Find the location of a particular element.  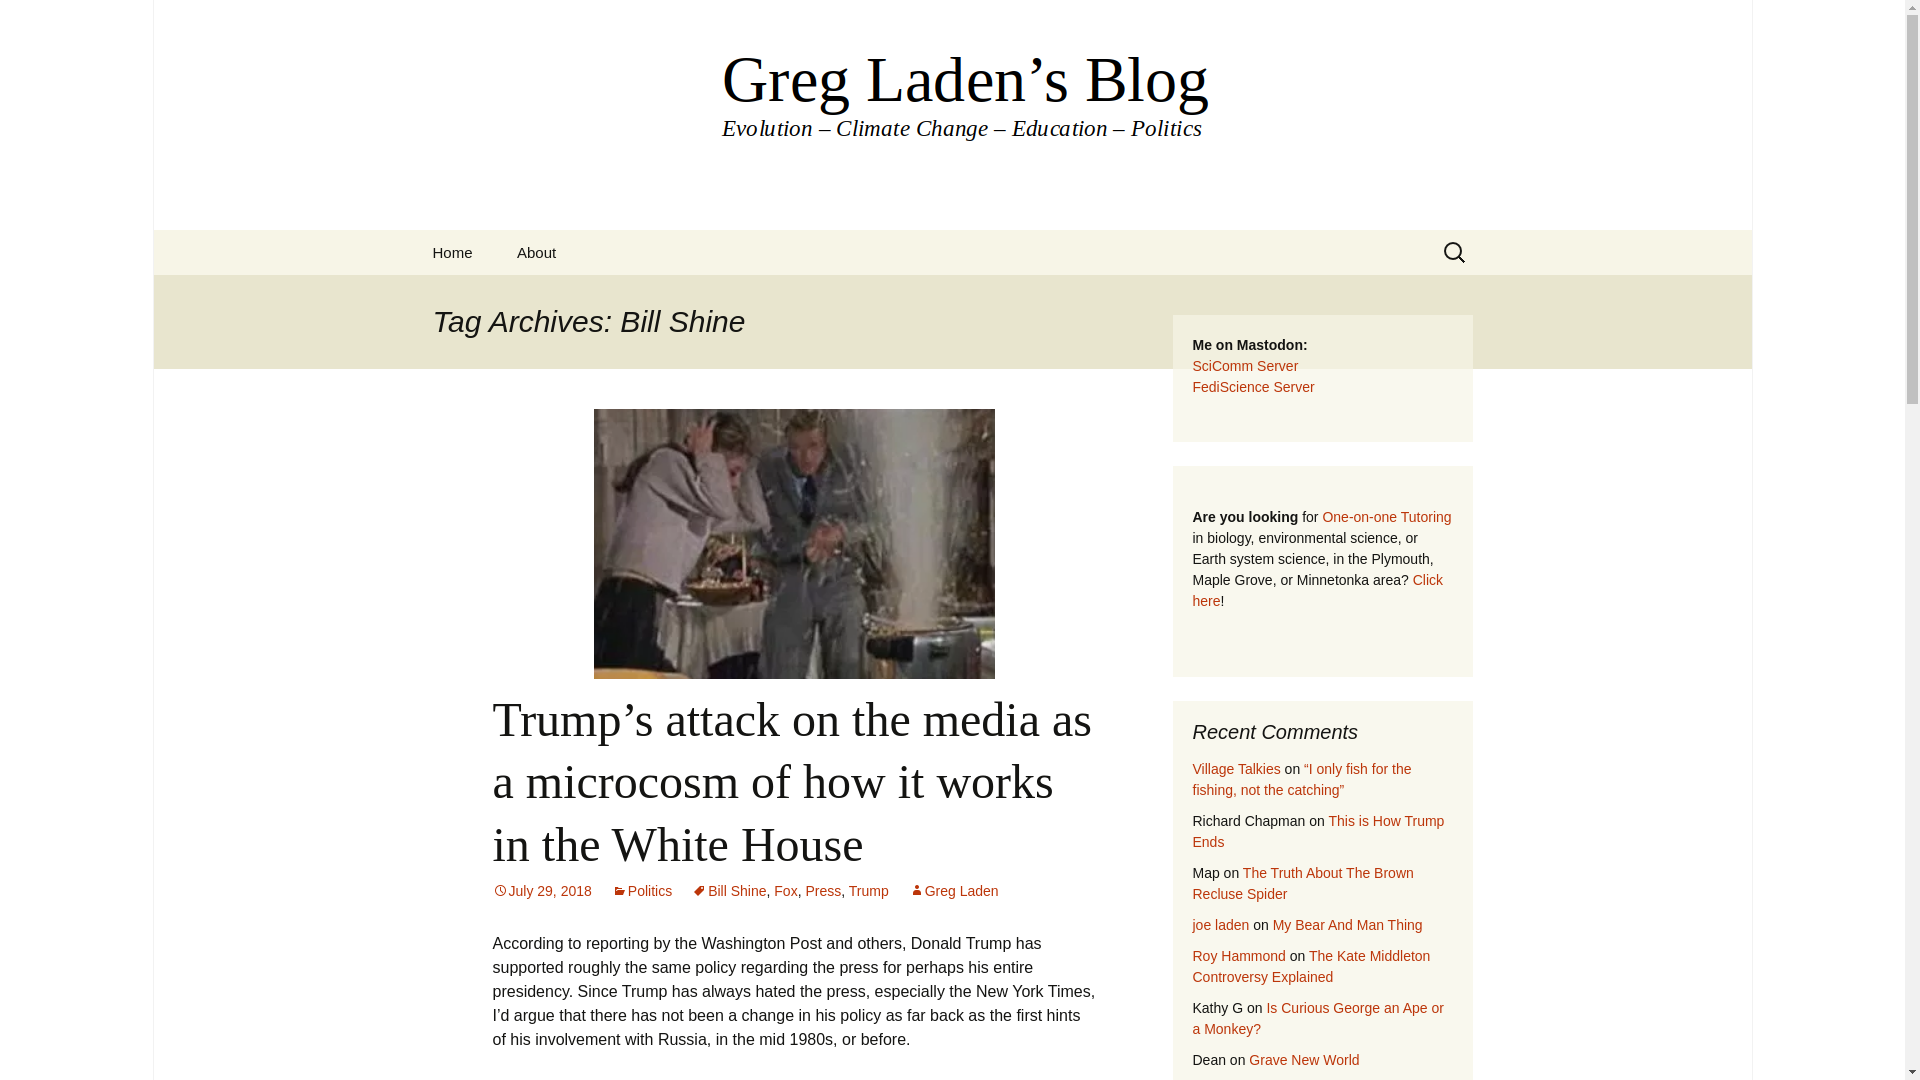

Press is located at coordinates (822, 890).